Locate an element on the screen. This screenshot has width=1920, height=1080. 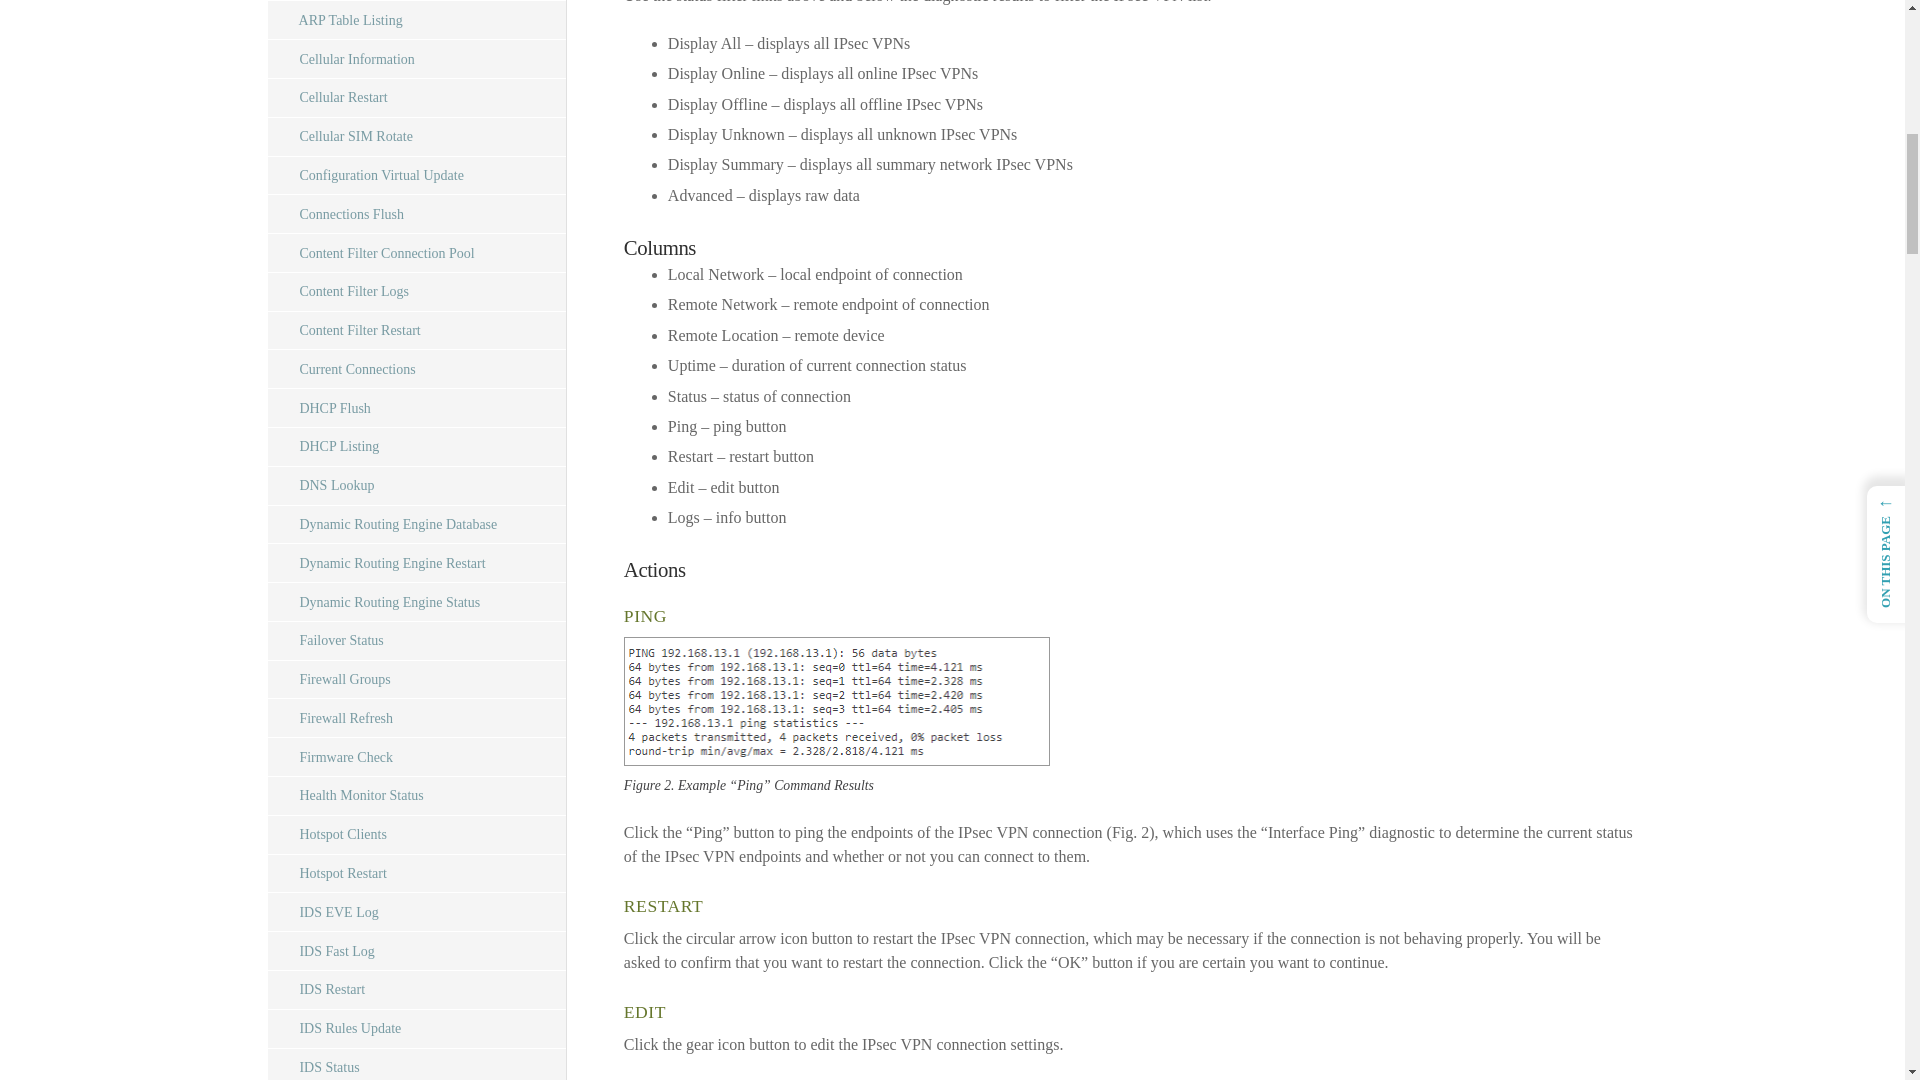
   Content Filter Logs is located at coordinates (417, 292).